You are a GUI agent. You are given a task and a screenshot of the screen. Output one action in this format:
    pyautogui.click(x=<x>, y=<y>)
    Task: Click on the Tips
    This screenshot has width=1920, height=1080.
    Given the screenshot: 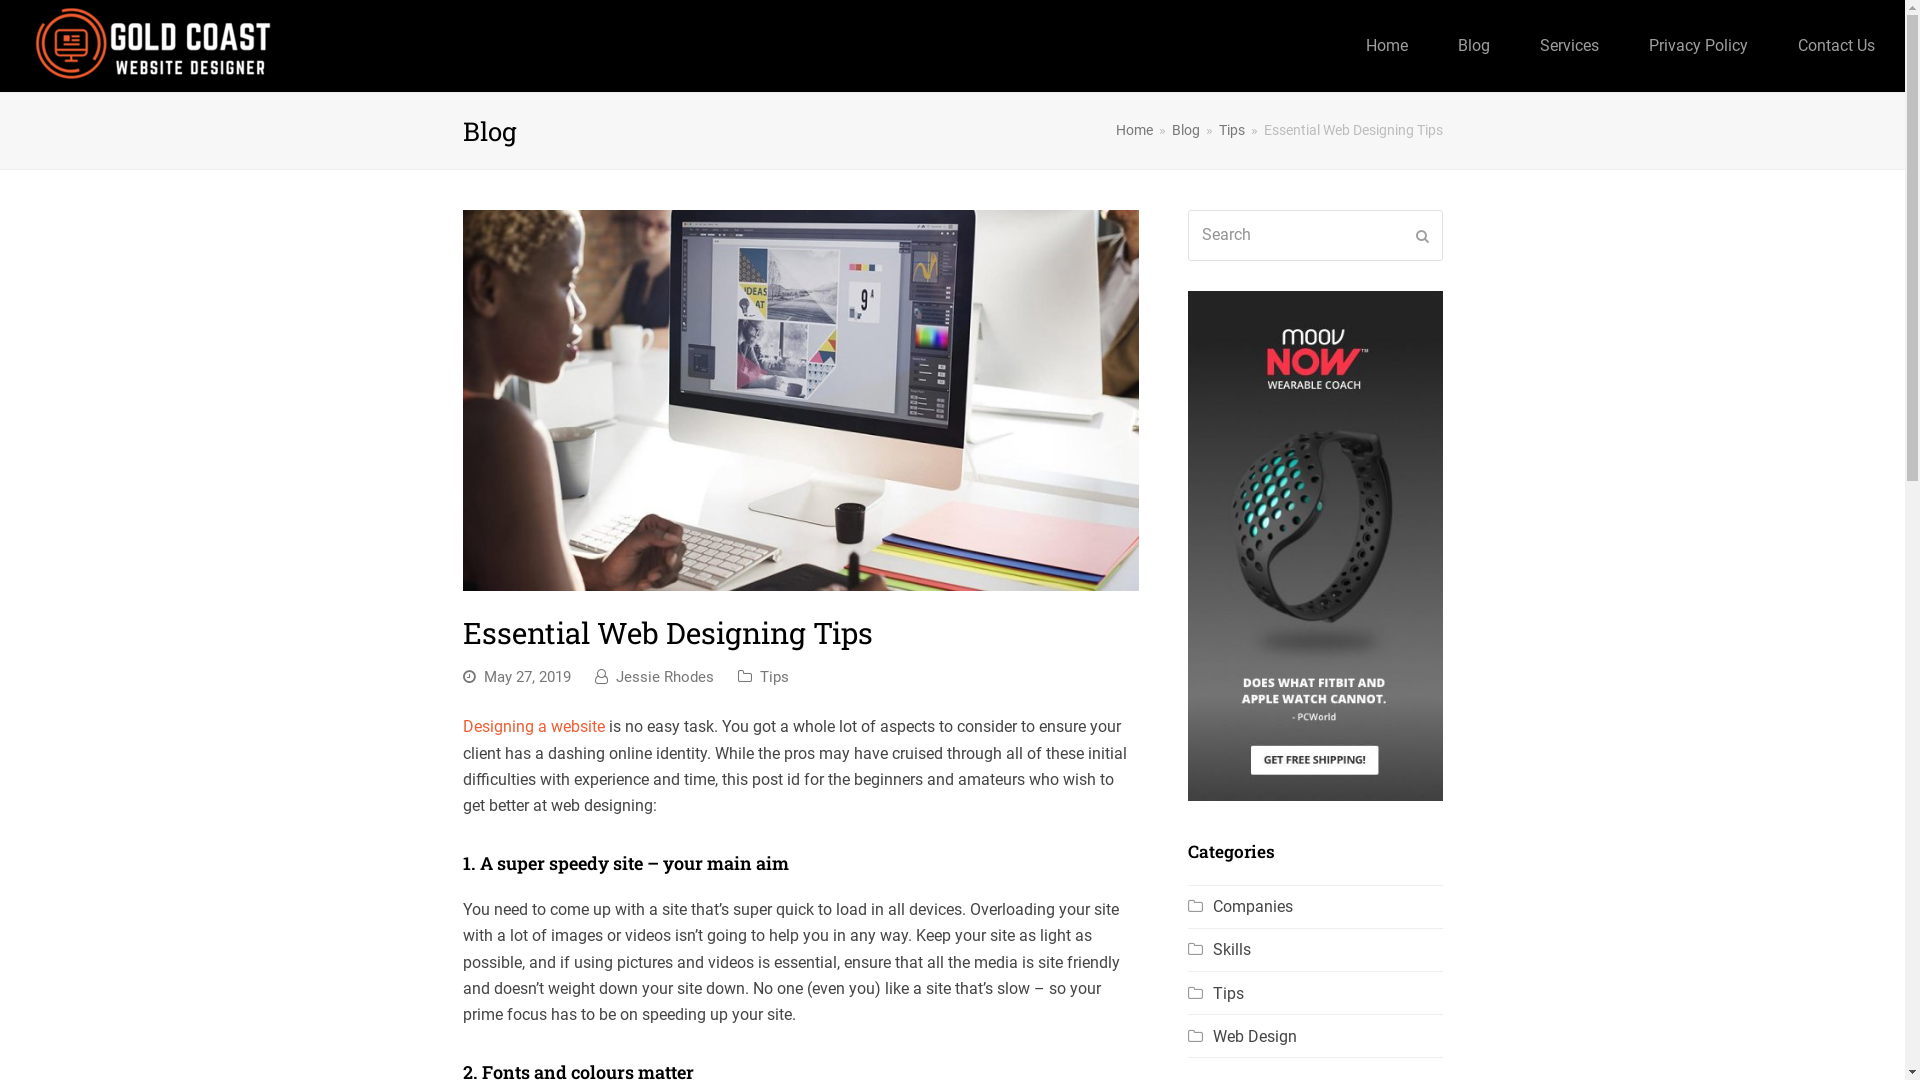 What is the action you would take?
    pyautogui.click(x=1216, y=994)
    